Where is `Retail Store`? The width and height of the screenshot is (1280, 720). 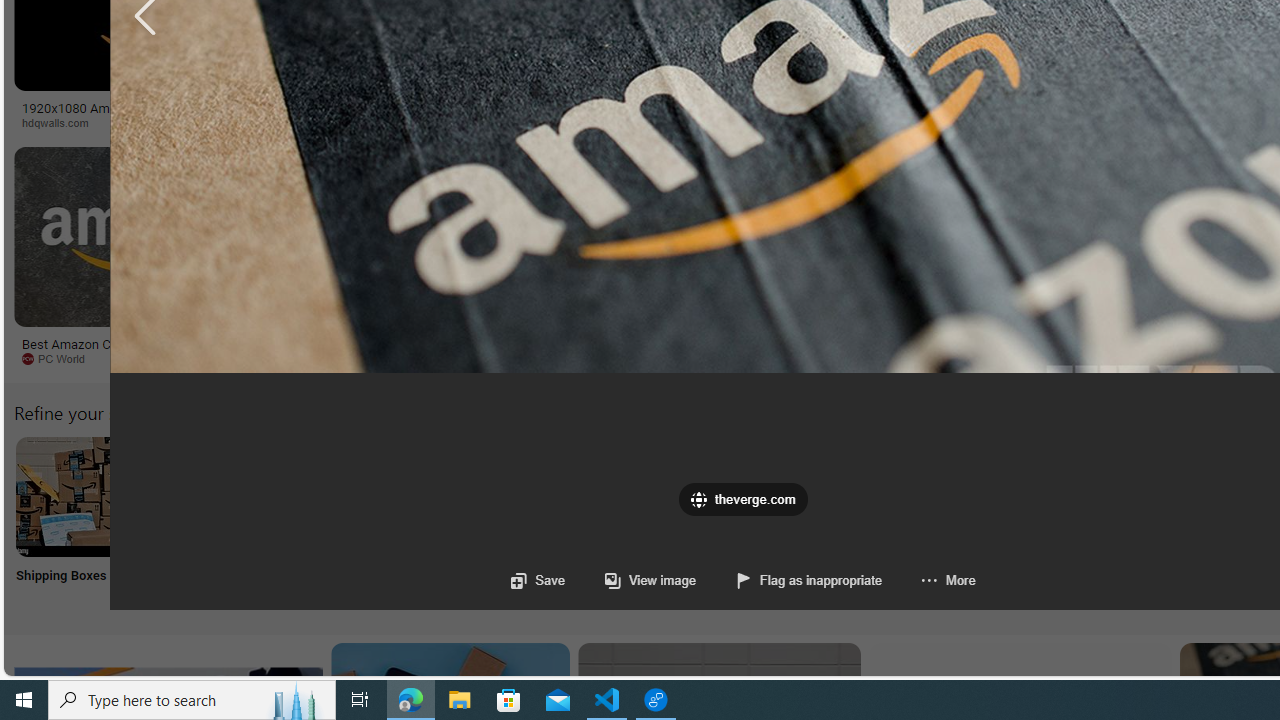 Retail Store is located at coordinates (868, 522).